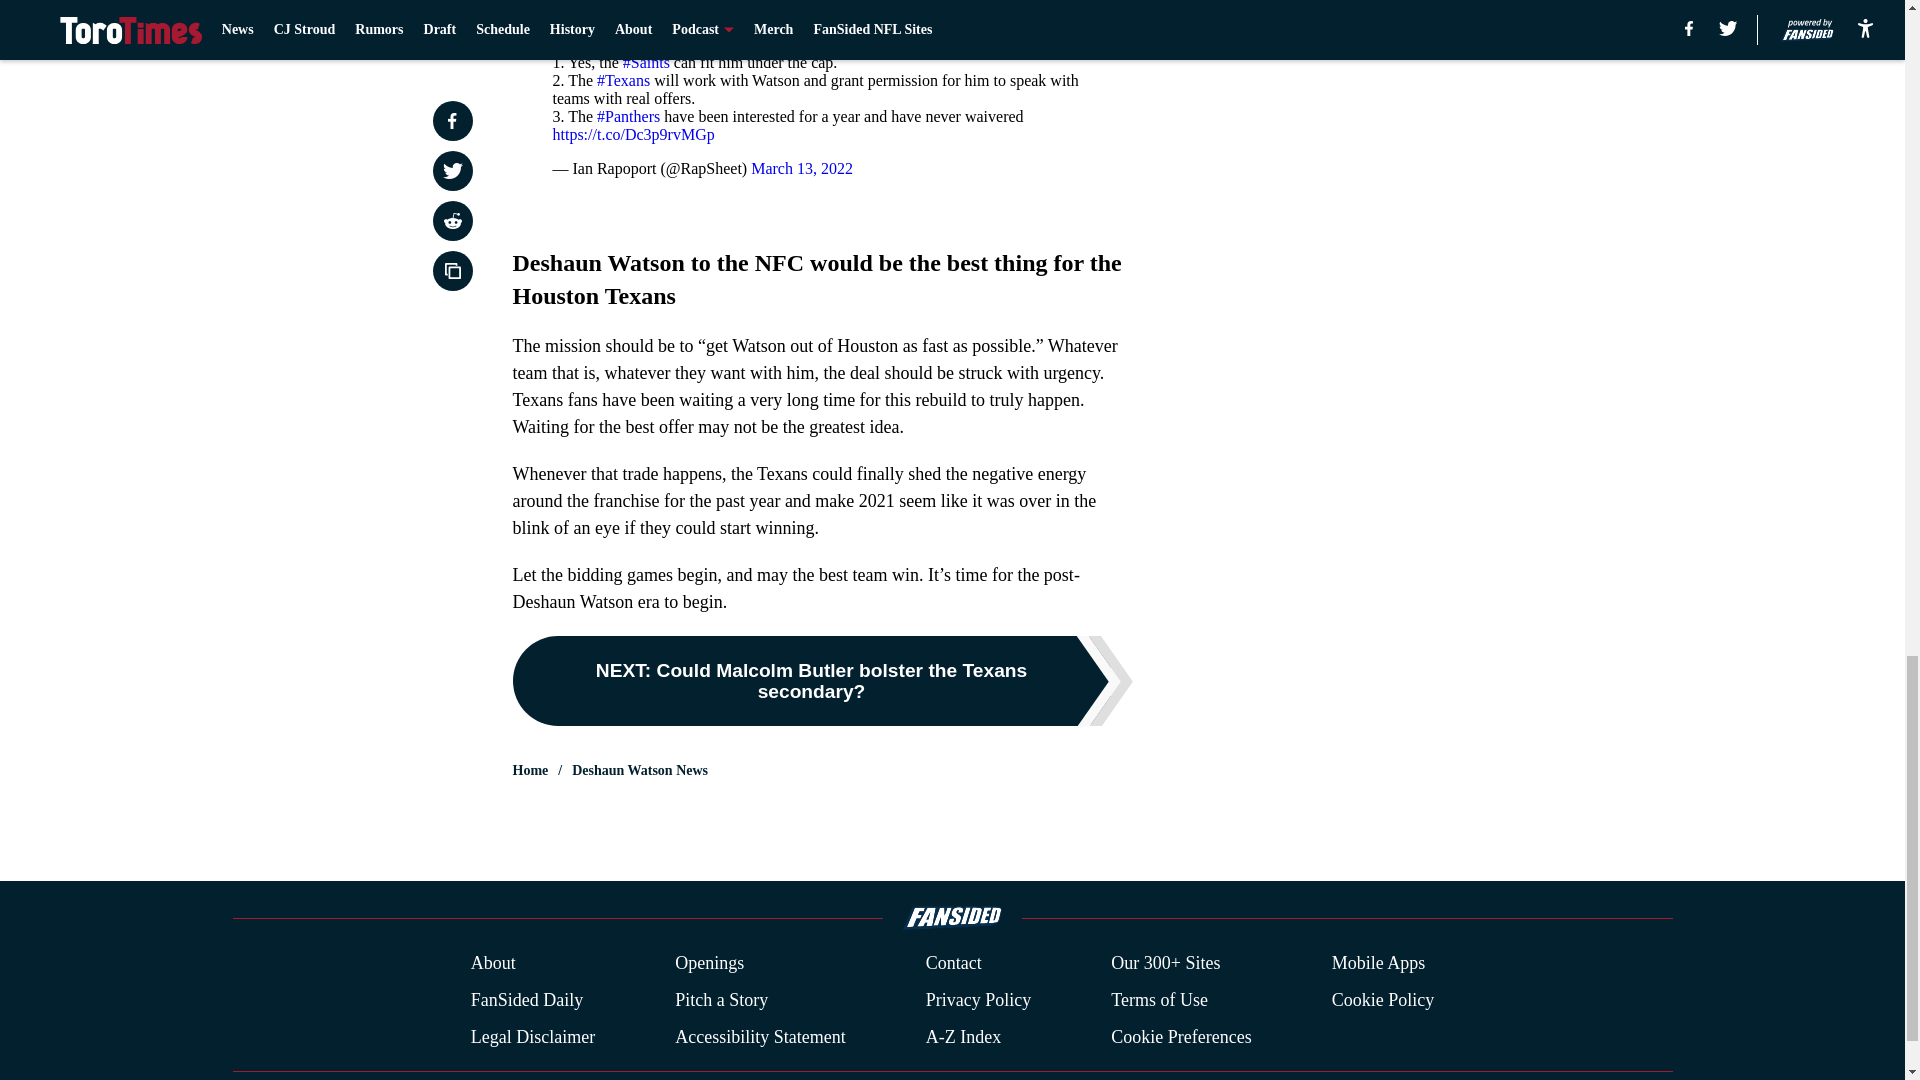 This screenshot has width=1920, height=1080. Describe the element at coordinates (722, 1000) in the screenshot. I see `Pitch a Story` at that location.